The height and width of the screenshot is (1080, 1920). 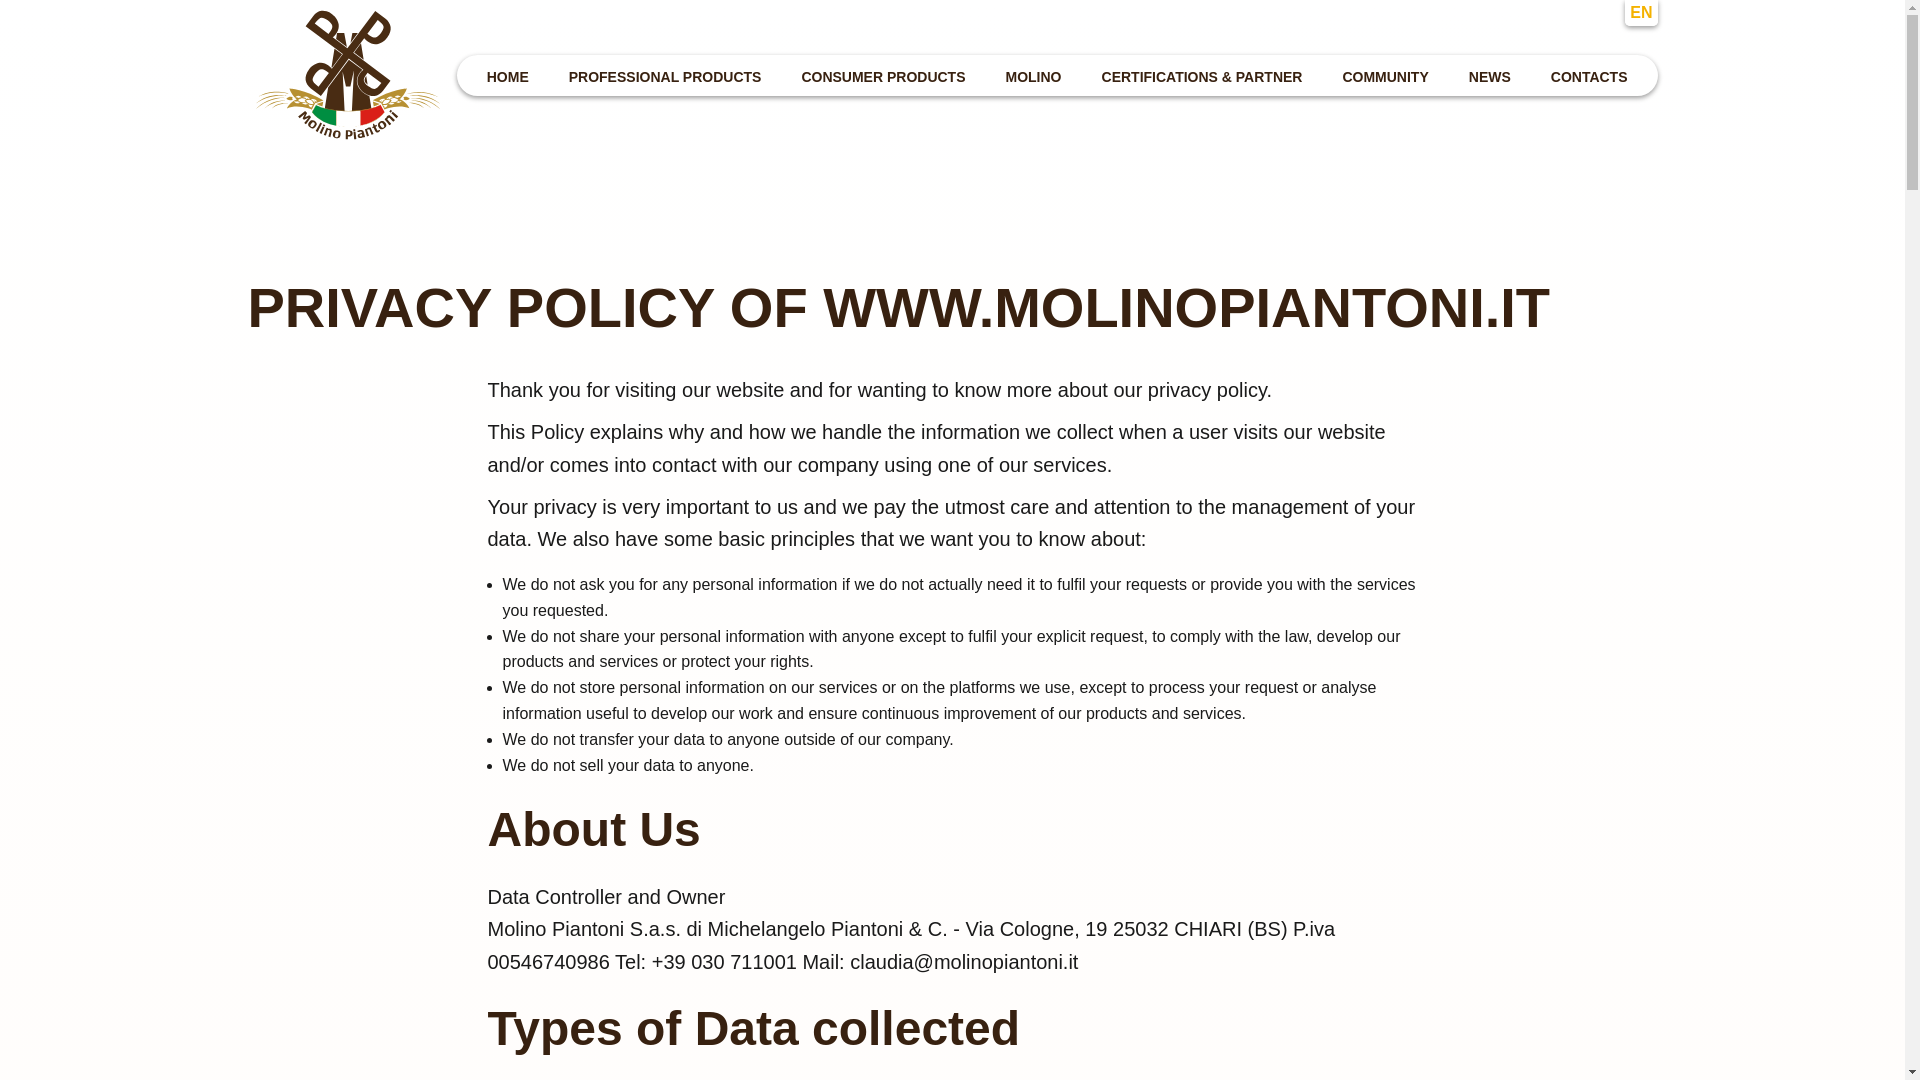 What do you see at coordinates (508, 74) in the screenshot?
I see `HOME` at bounding box center [508, 74].